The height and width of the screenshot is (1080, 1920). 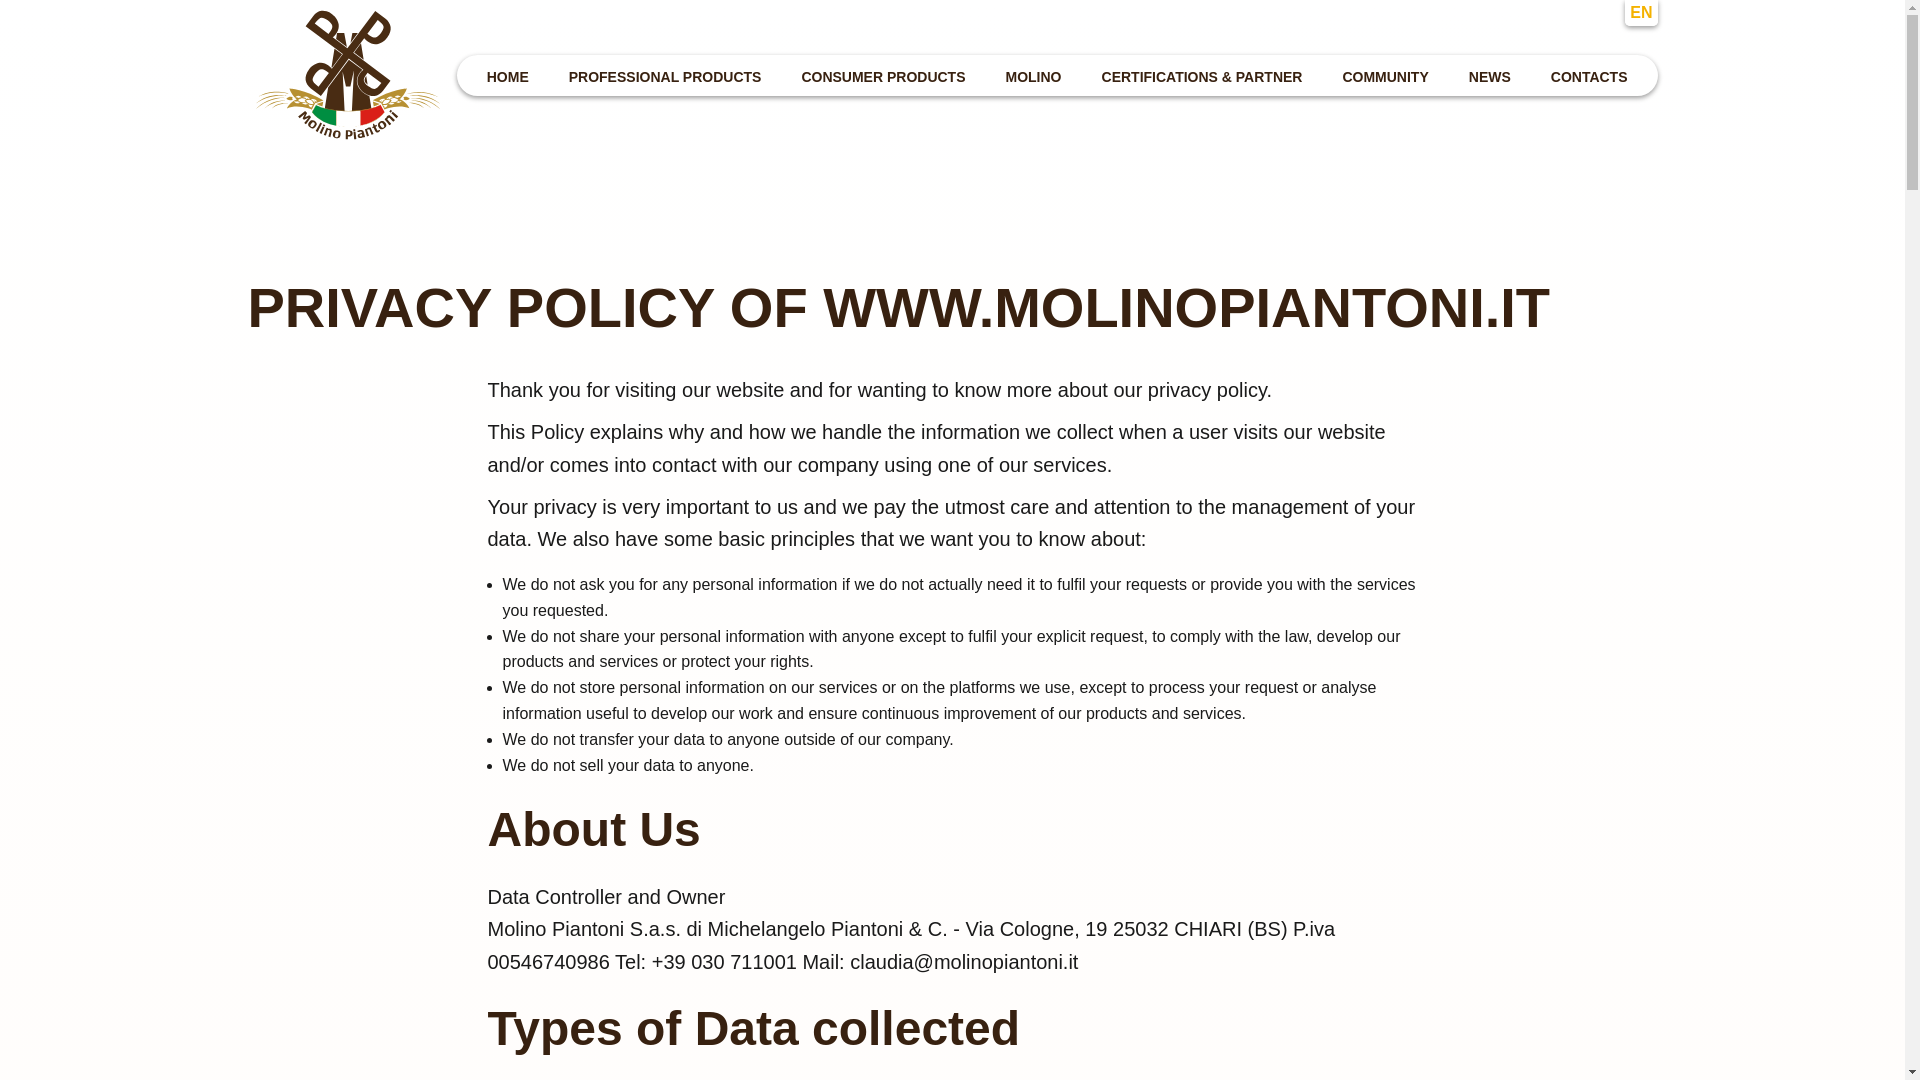 What do you see at coordinates (508, 74) in the screenshot?
I see `HOME` at bounding box center [508, 74].